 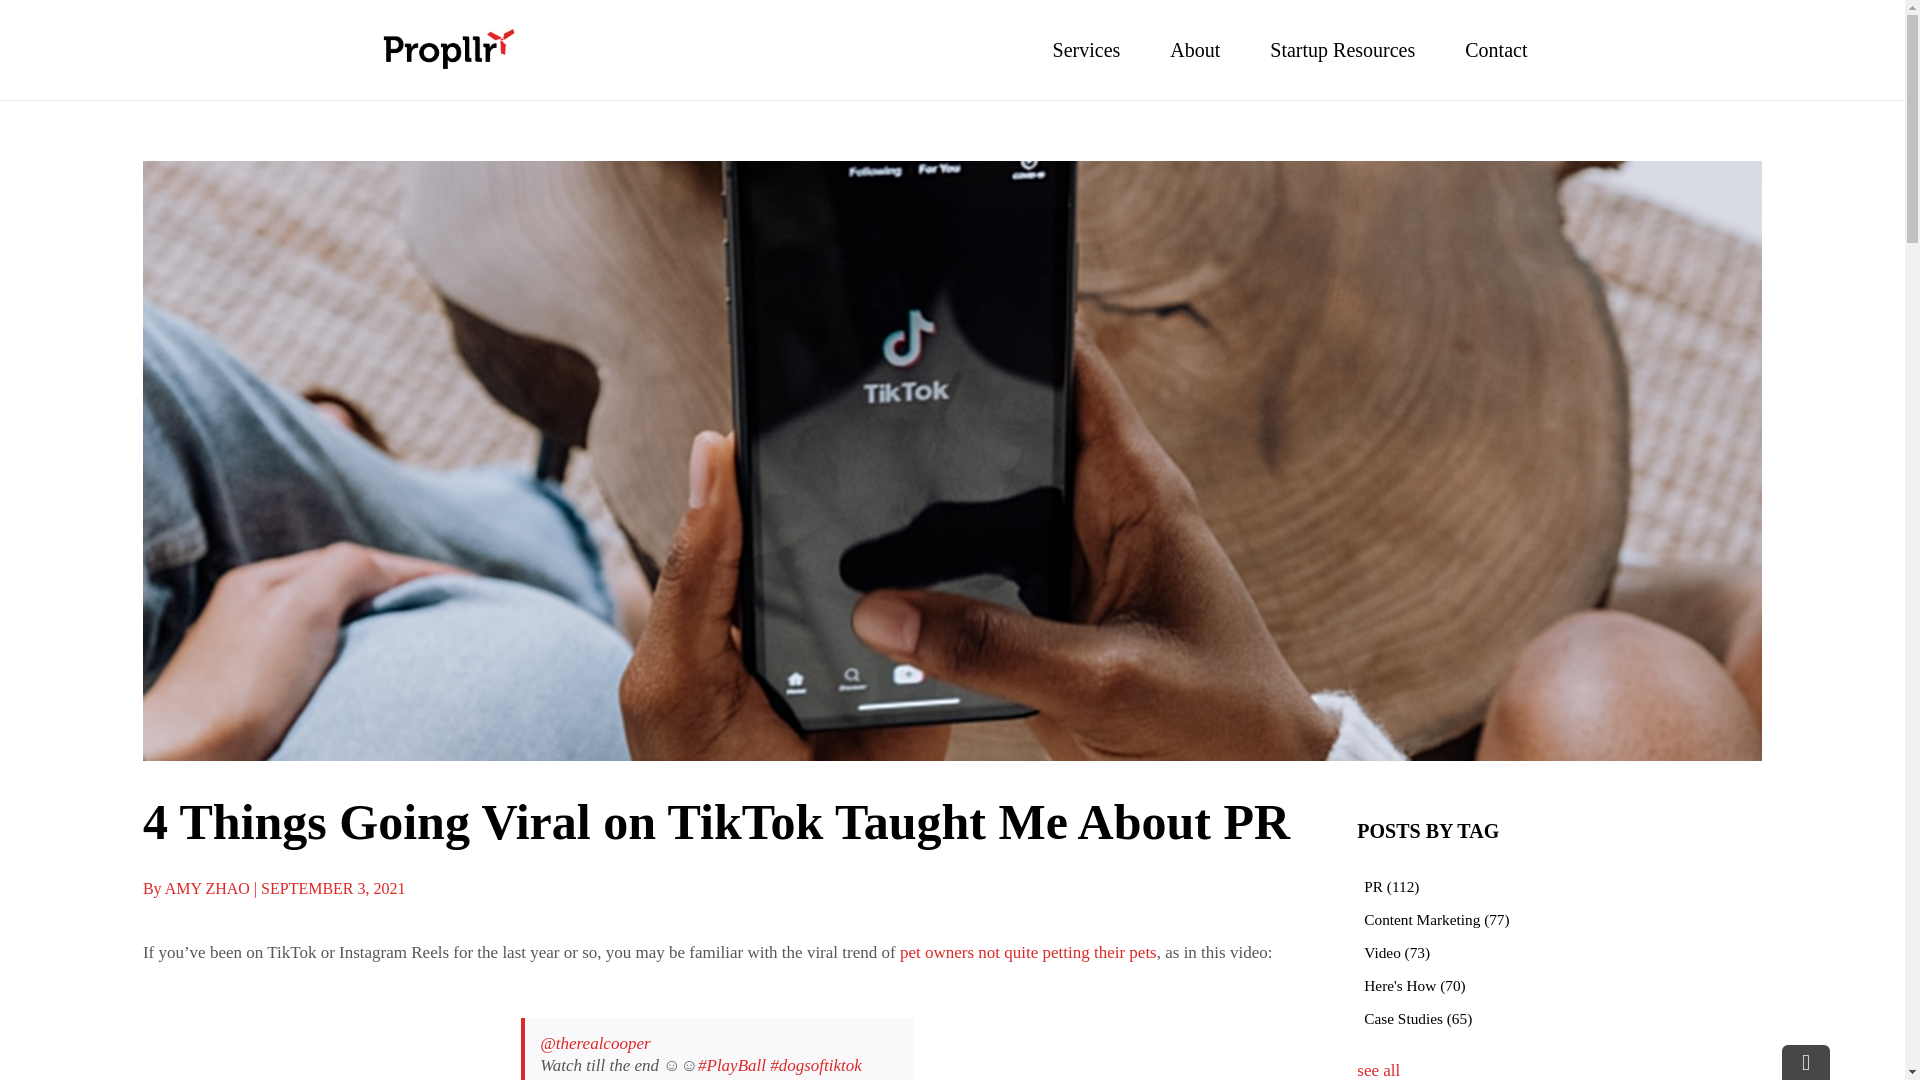 I want to click on Startup Resources, so click(x=1342, y=50).